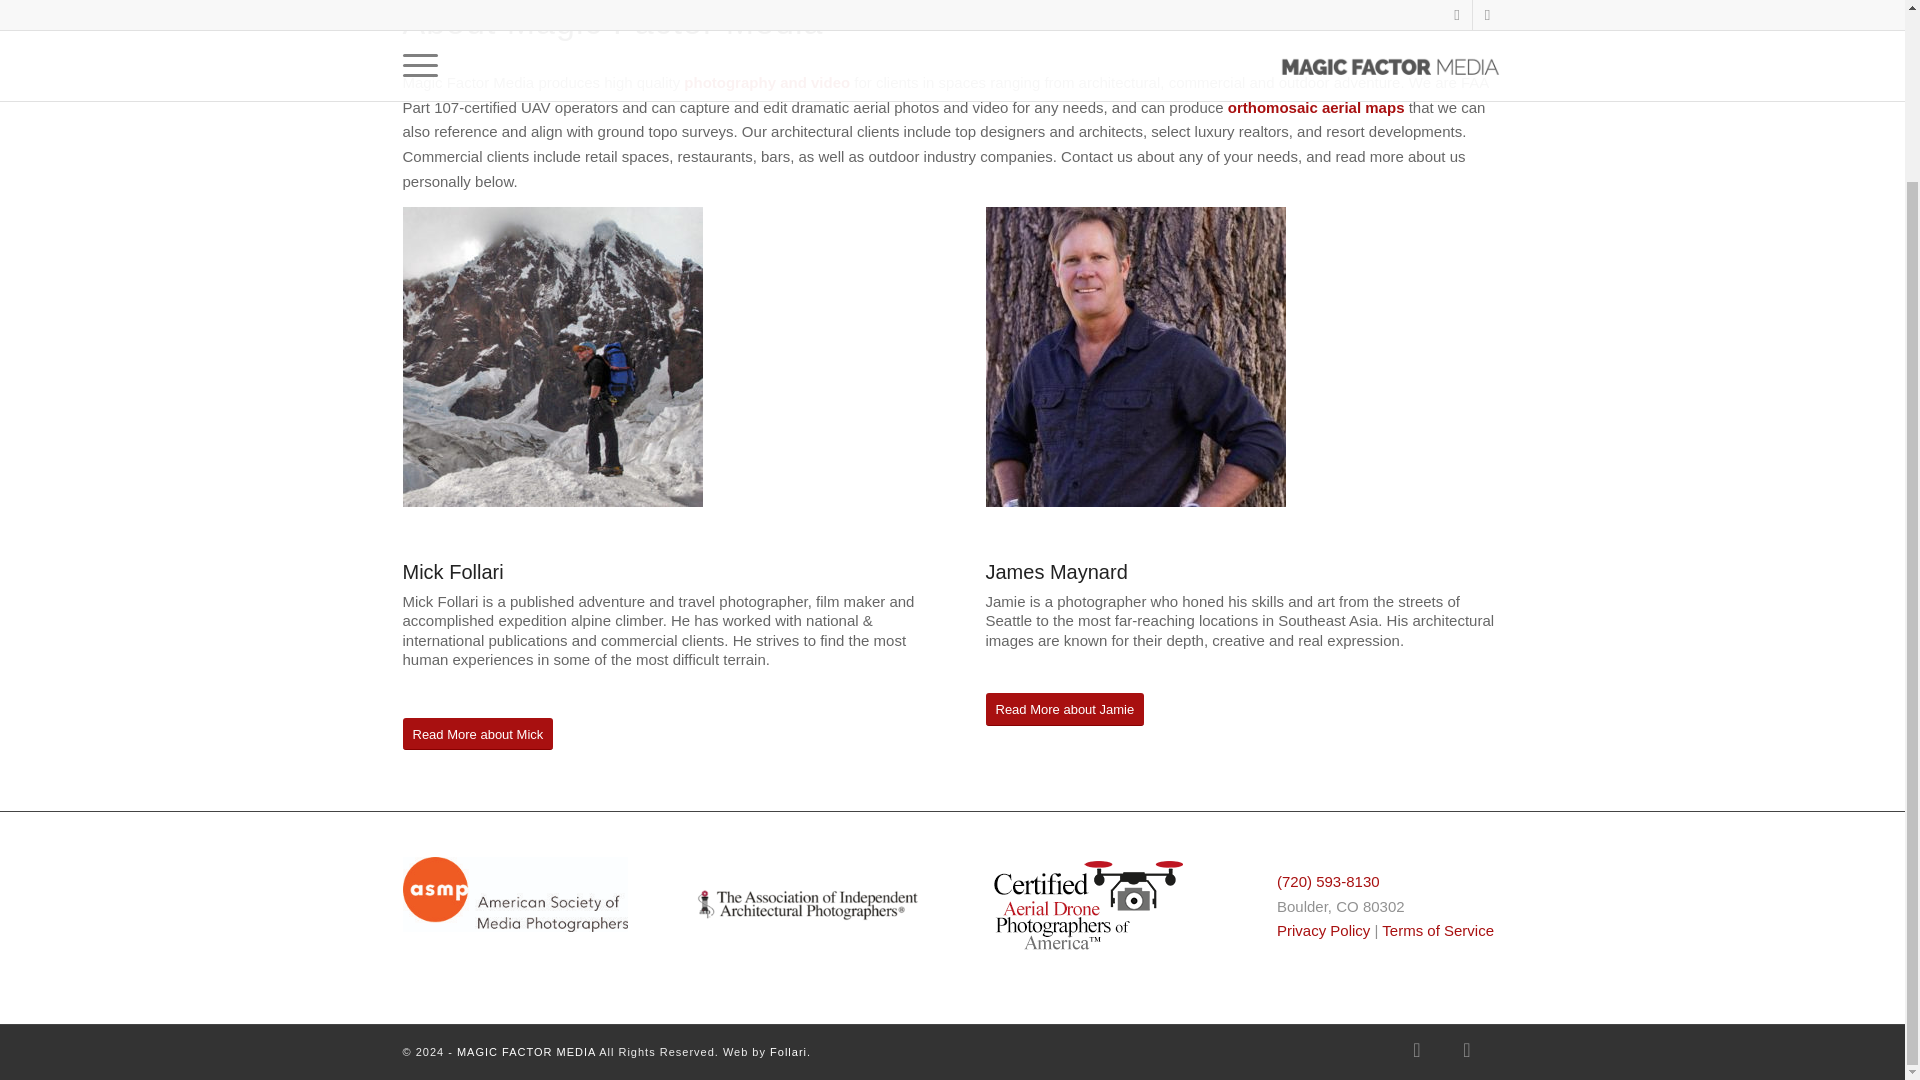 Image resolution: width=1920 pixels, height=1080 pixels. What do you see at coordinates (1466, 1049) in the screenshot?
I see `Instagram` at bounding box center [1466, 1049].